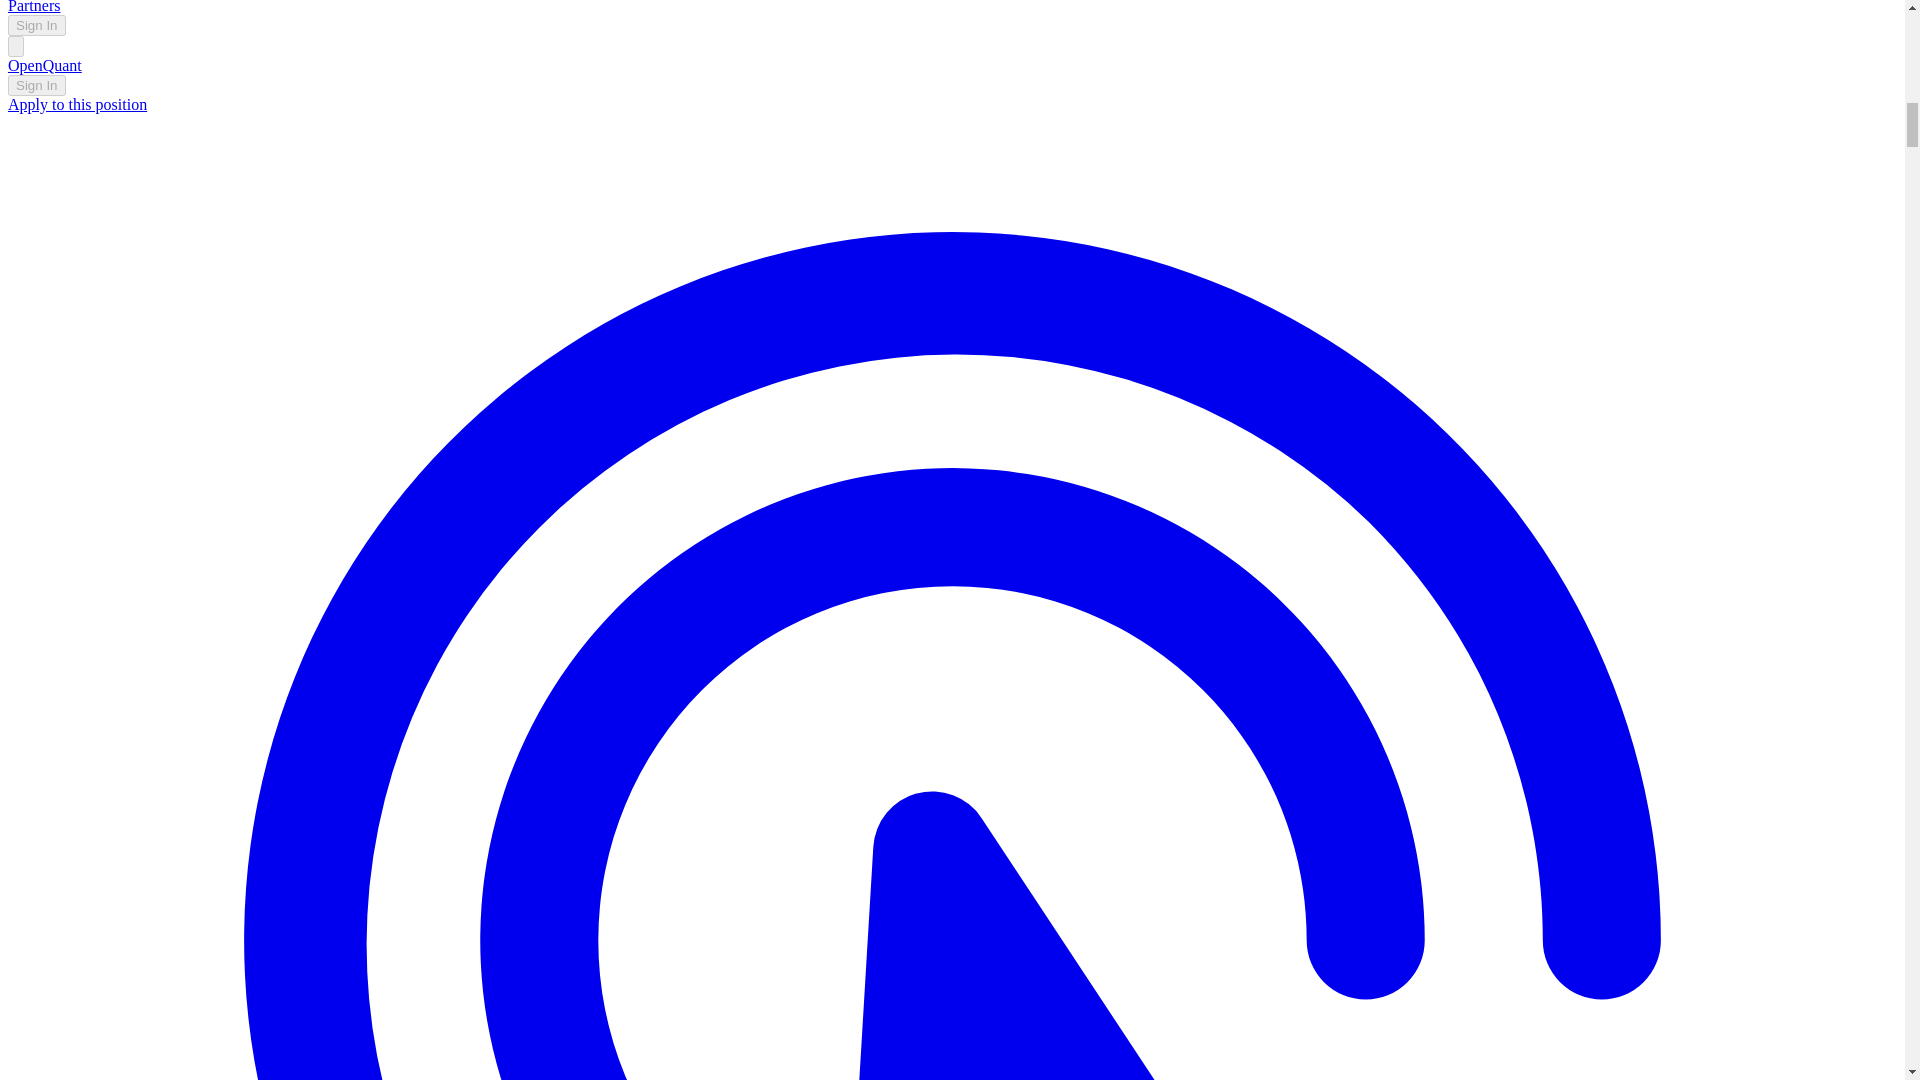 This screenshot has height=1080, width=1920. I want to click on Sign In, so click(36, 85).